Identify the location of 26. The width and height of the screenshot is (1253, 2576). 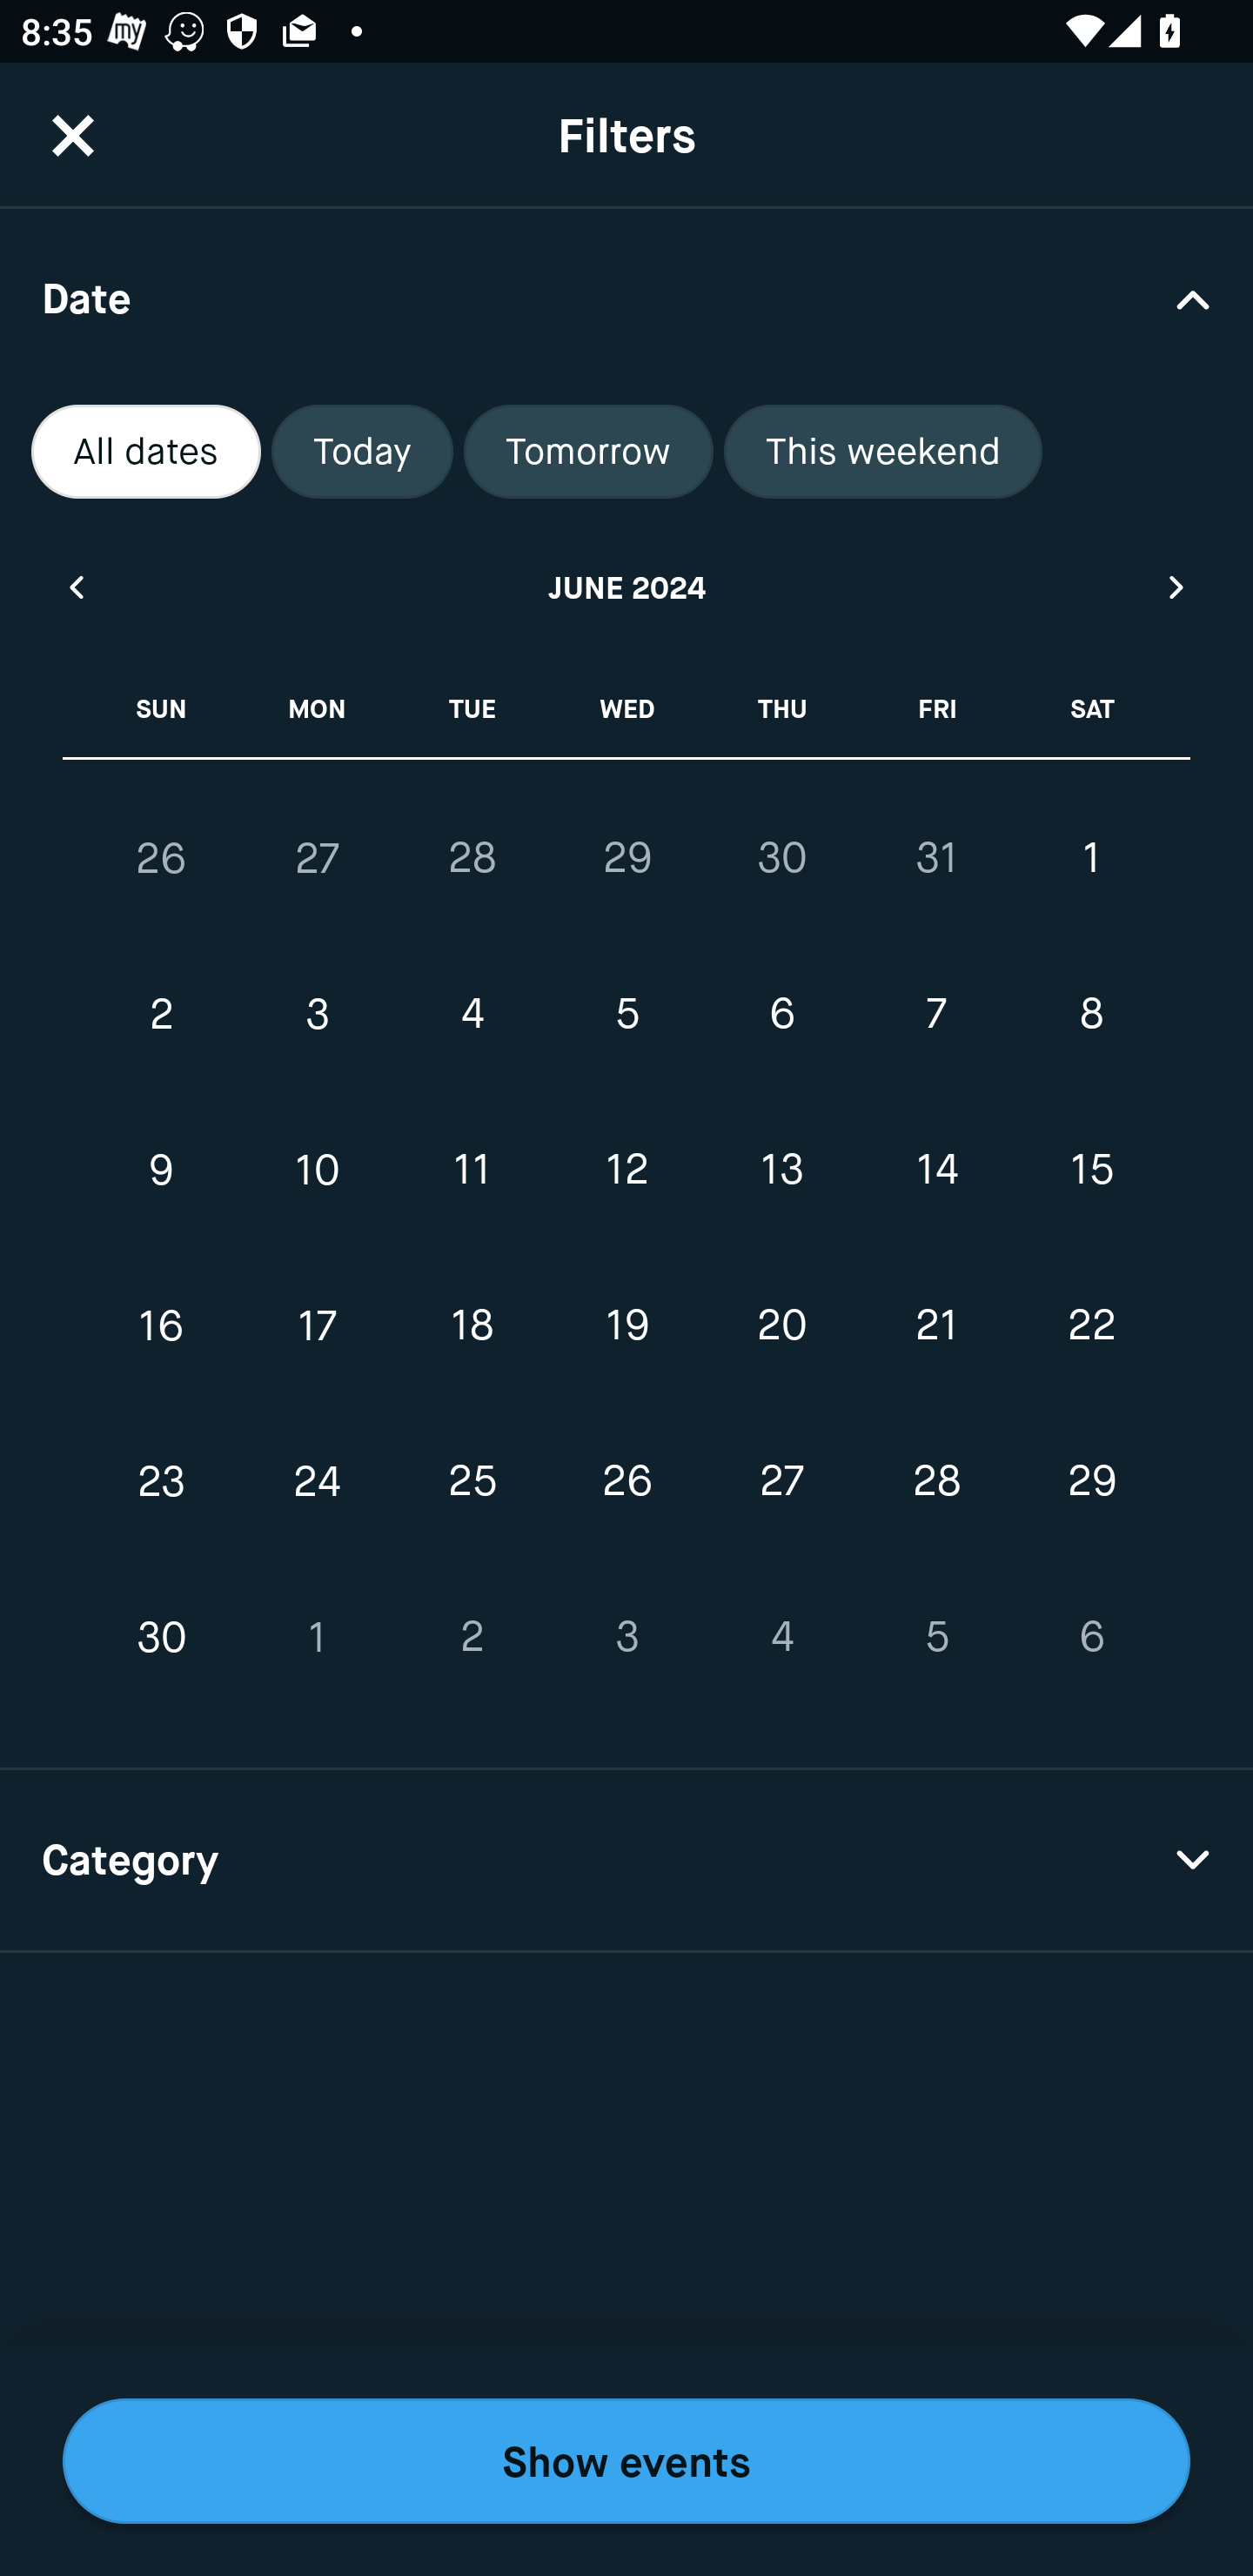
(162, 858).